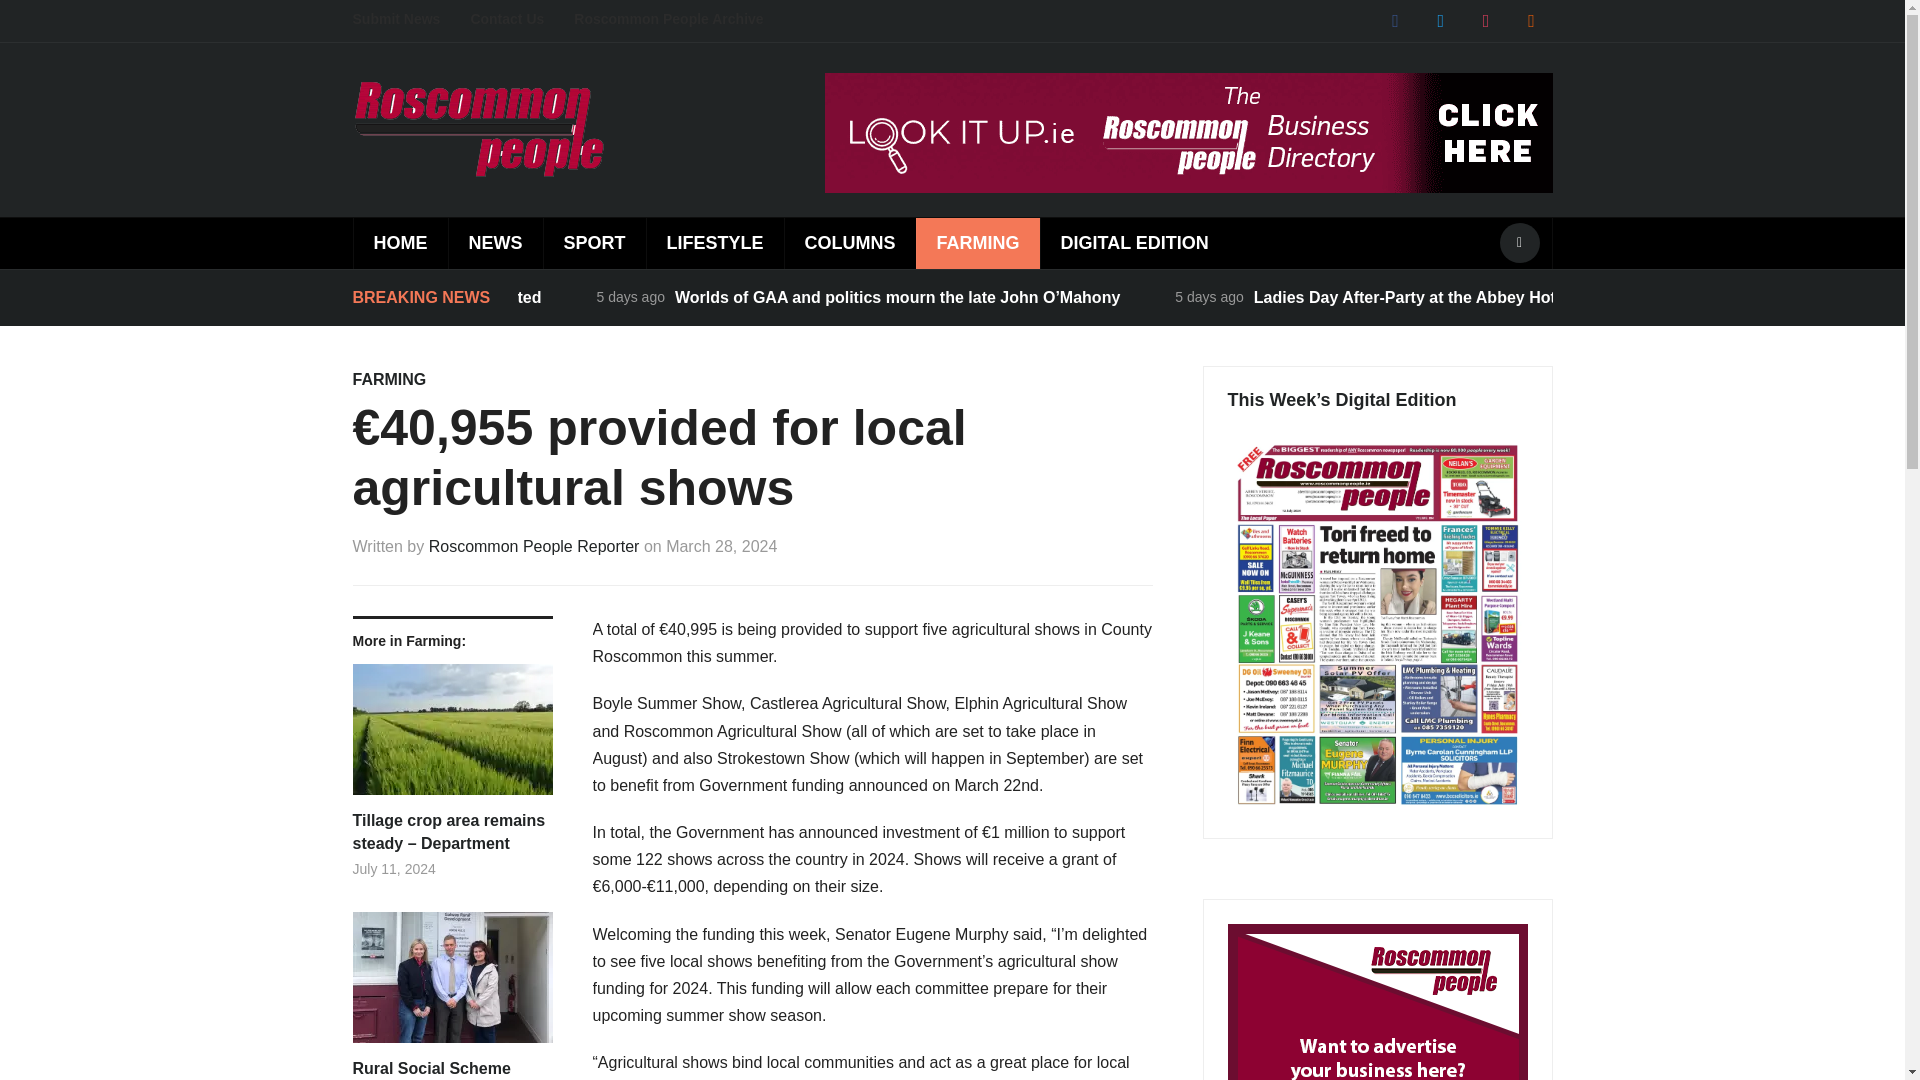  Describe the element at coordinates (1394, 20) in the screenshot. I see `facebook` at that location.